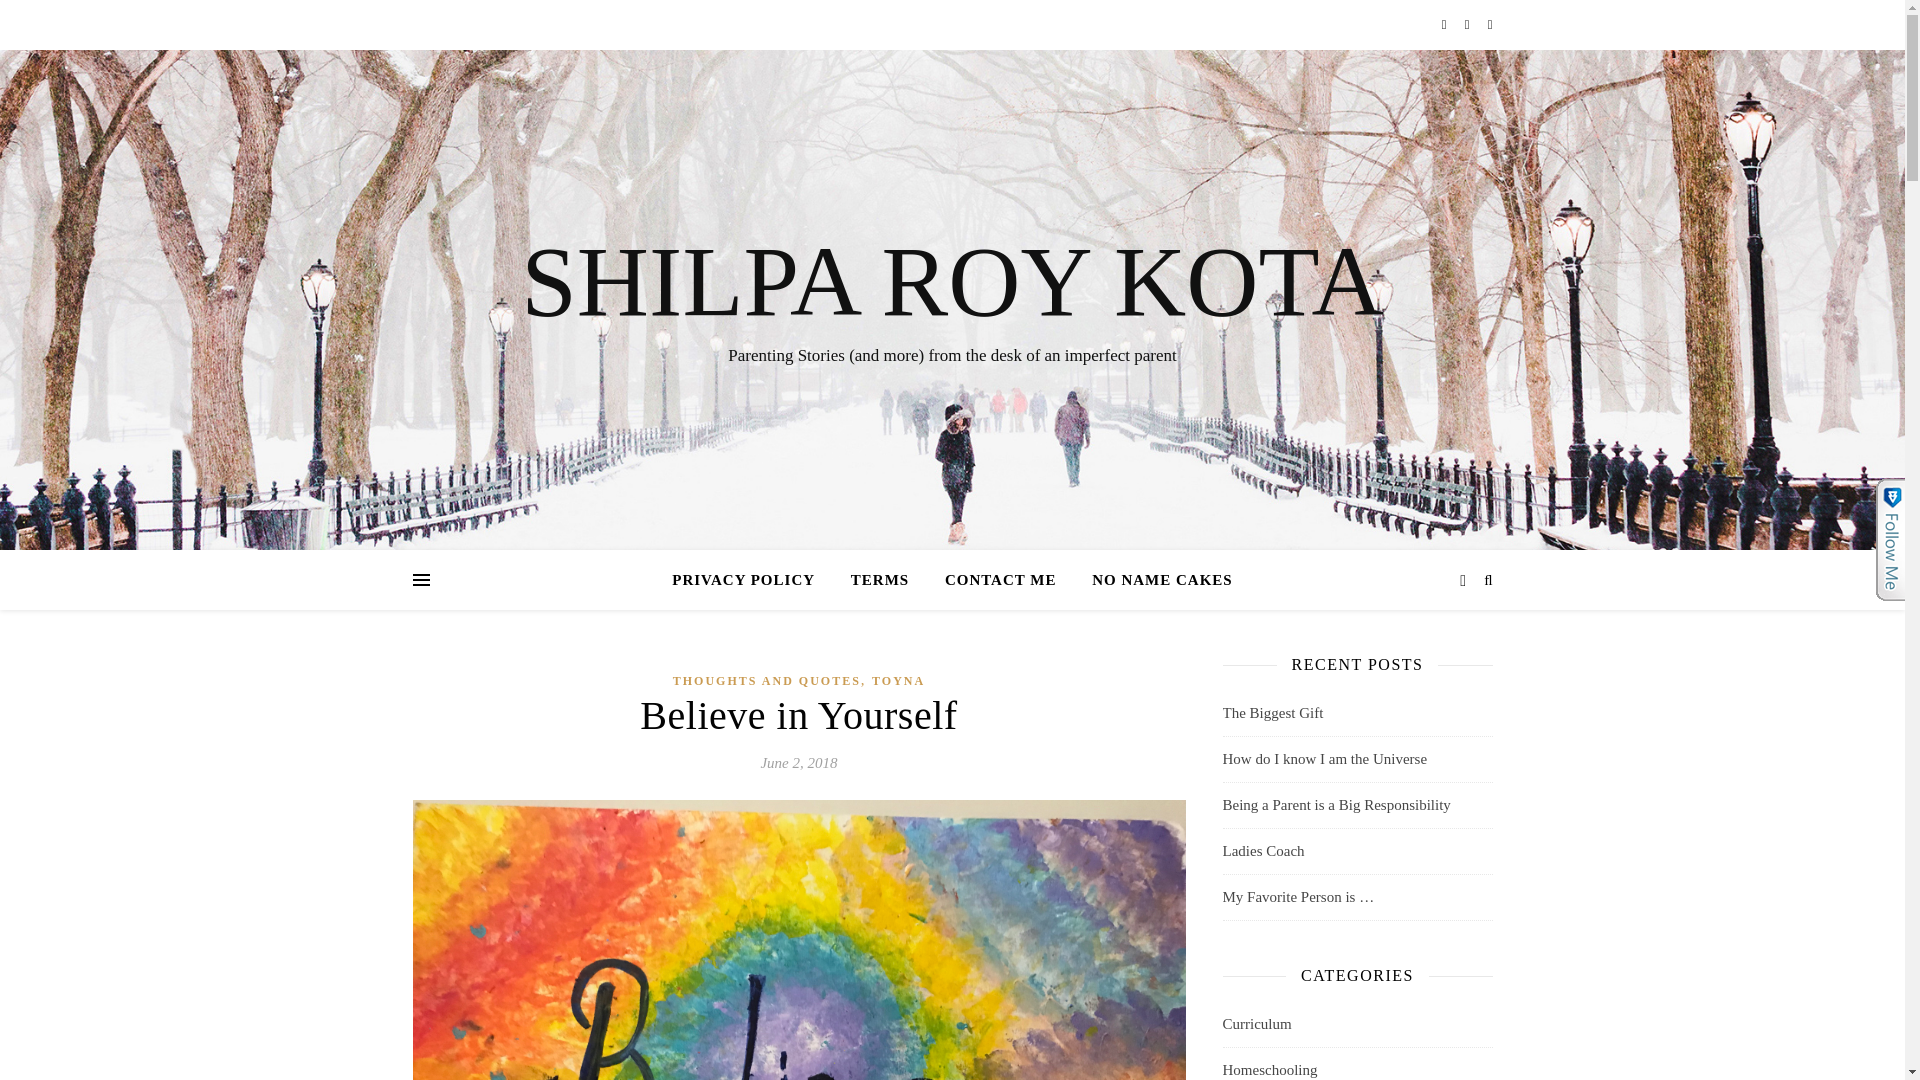  What do you see at coordinates (880, 580) in the screenshot?
I see `TERMS` at bounding box center [880, 580].